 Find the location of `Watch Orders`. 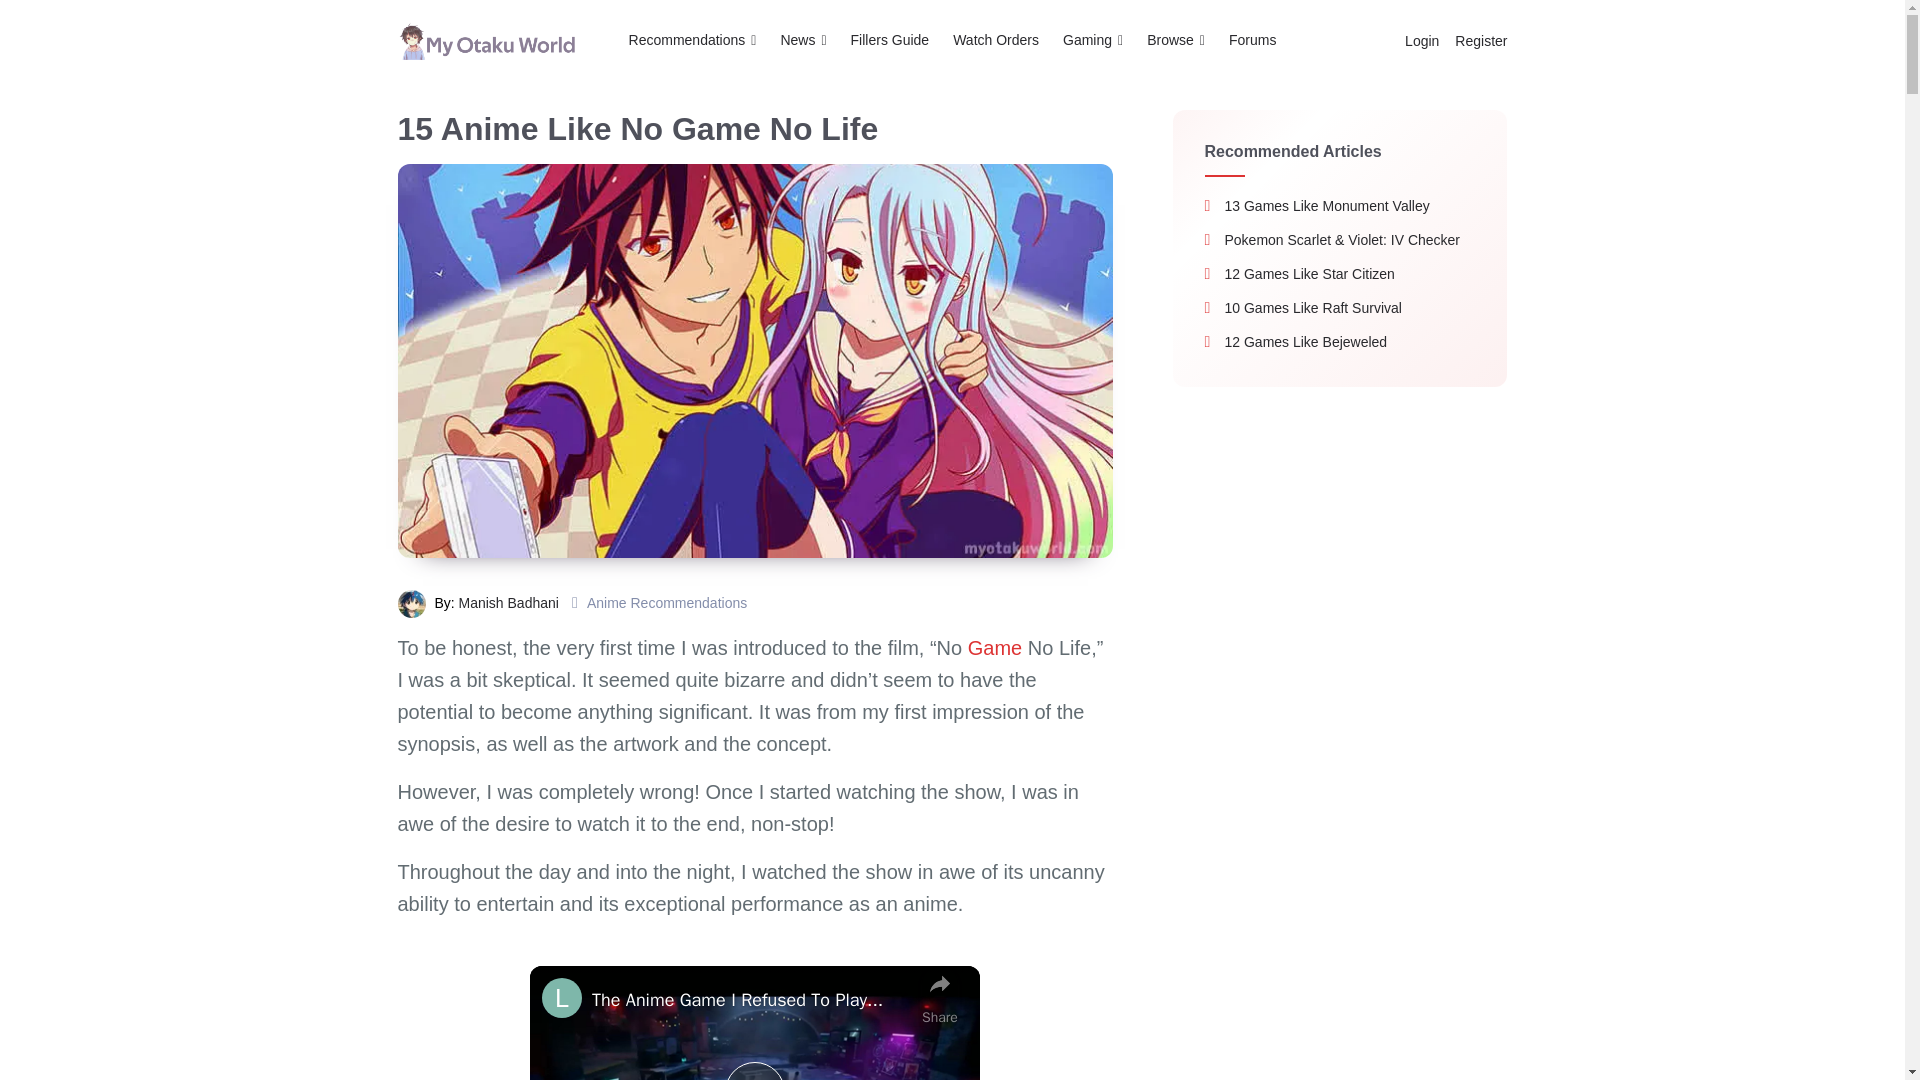

Watch Orders is located at coordinates (995, 40).